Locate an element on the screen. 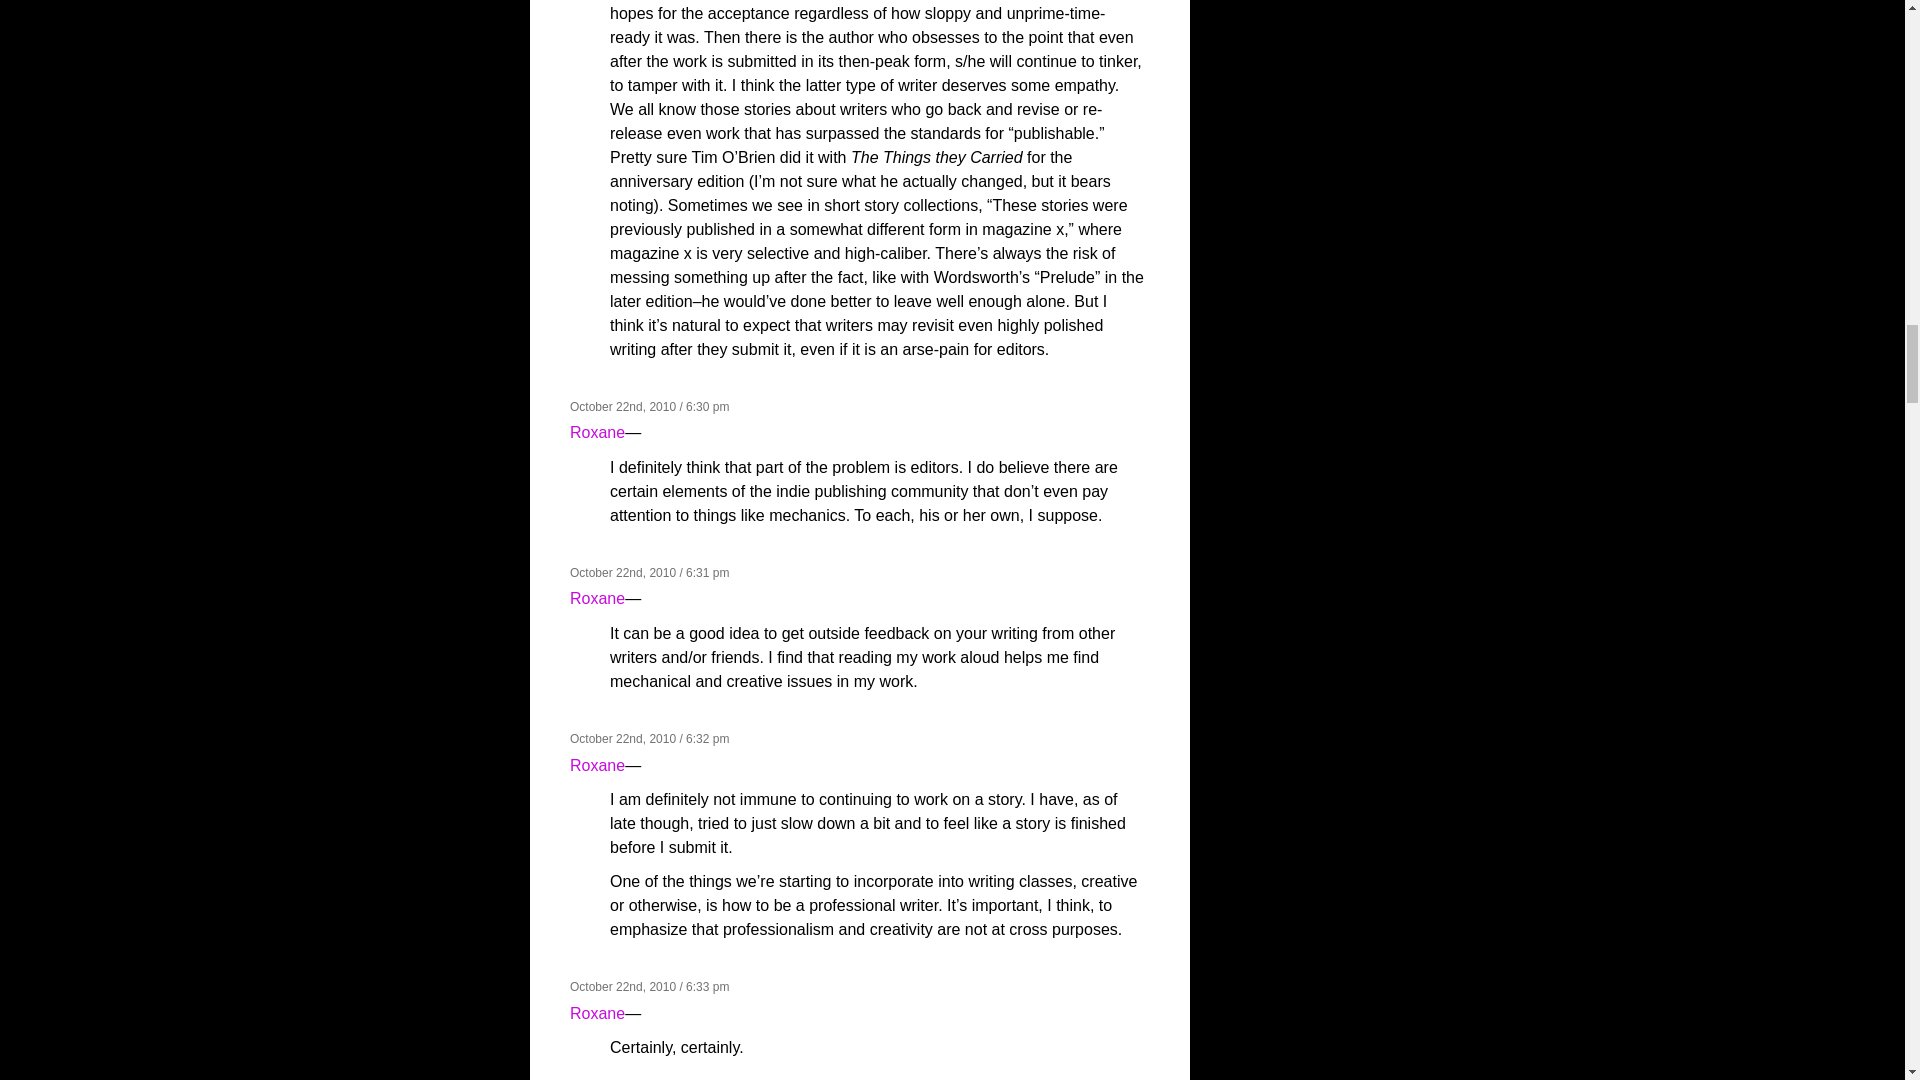  Roxane is located at coordinates (598, 432).